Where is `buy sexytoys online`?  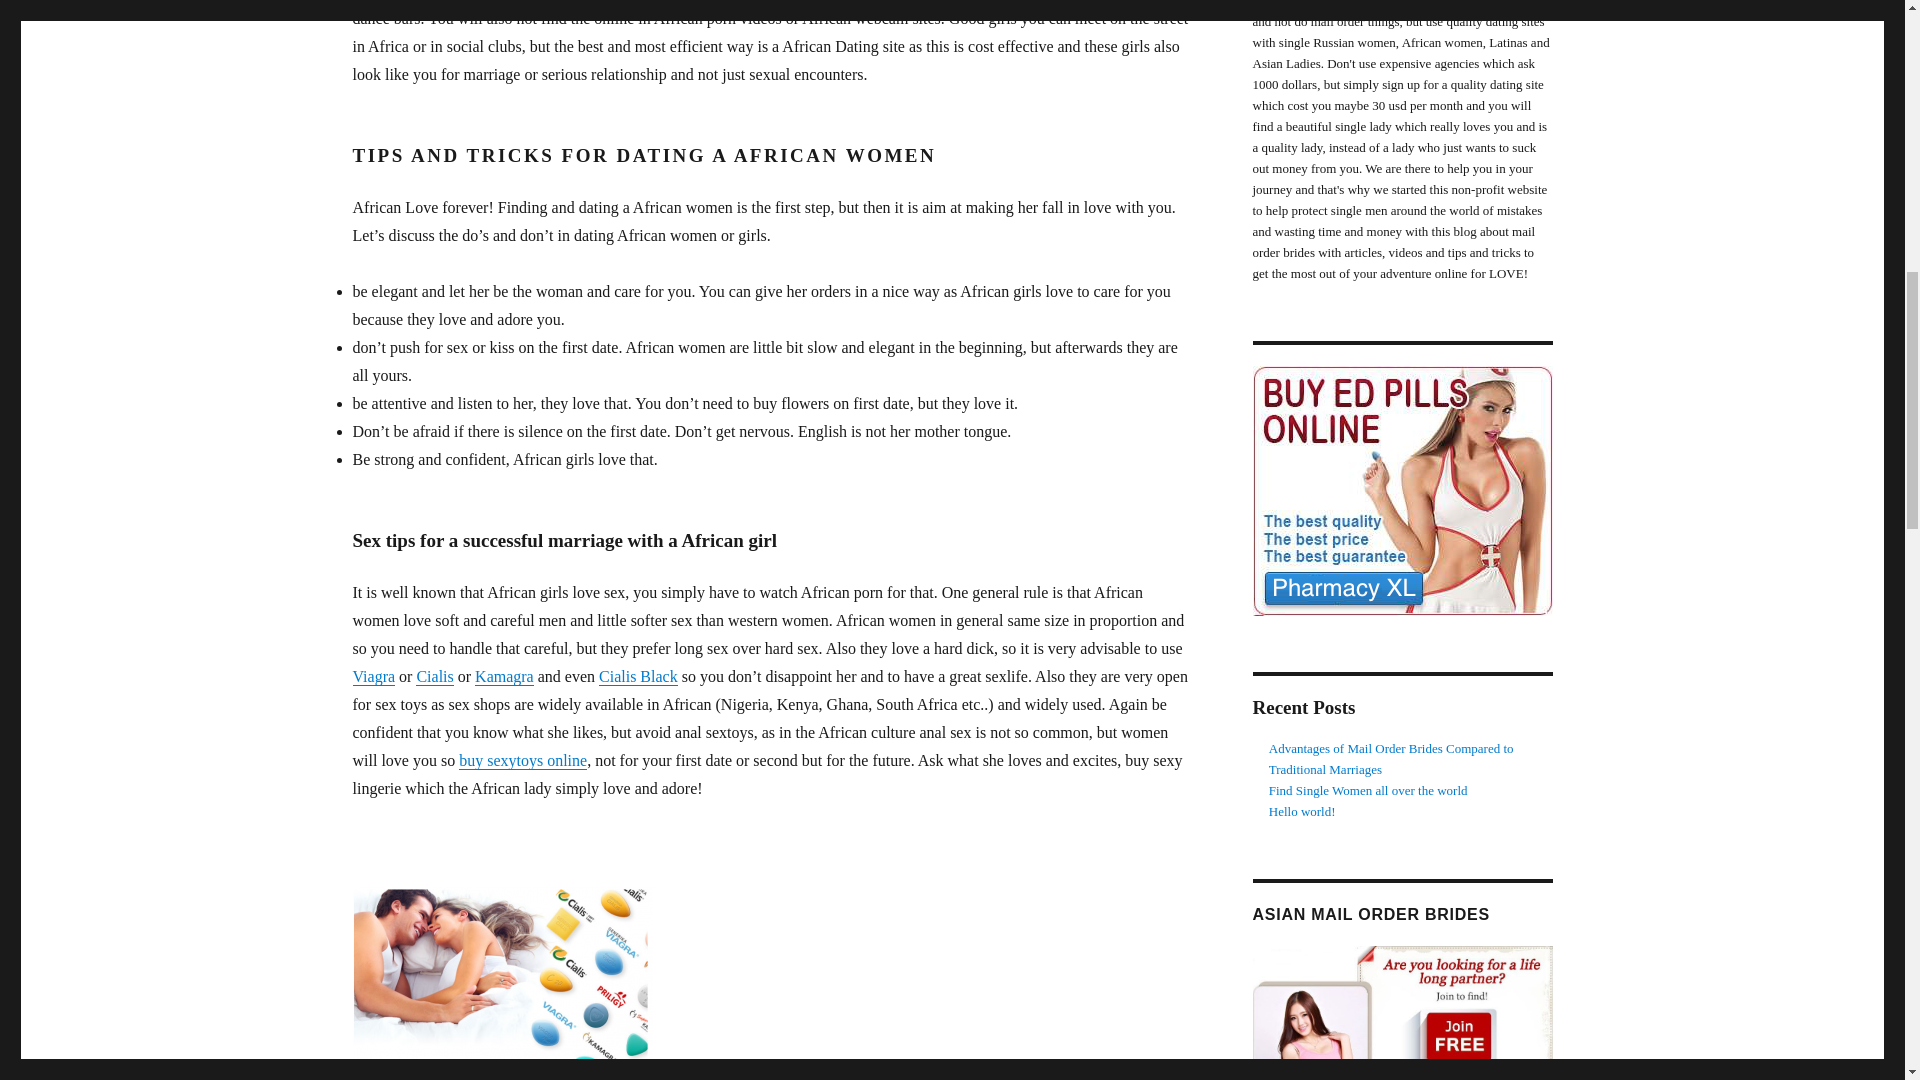
buy sexytoys online is located at coordinates (522, 760).